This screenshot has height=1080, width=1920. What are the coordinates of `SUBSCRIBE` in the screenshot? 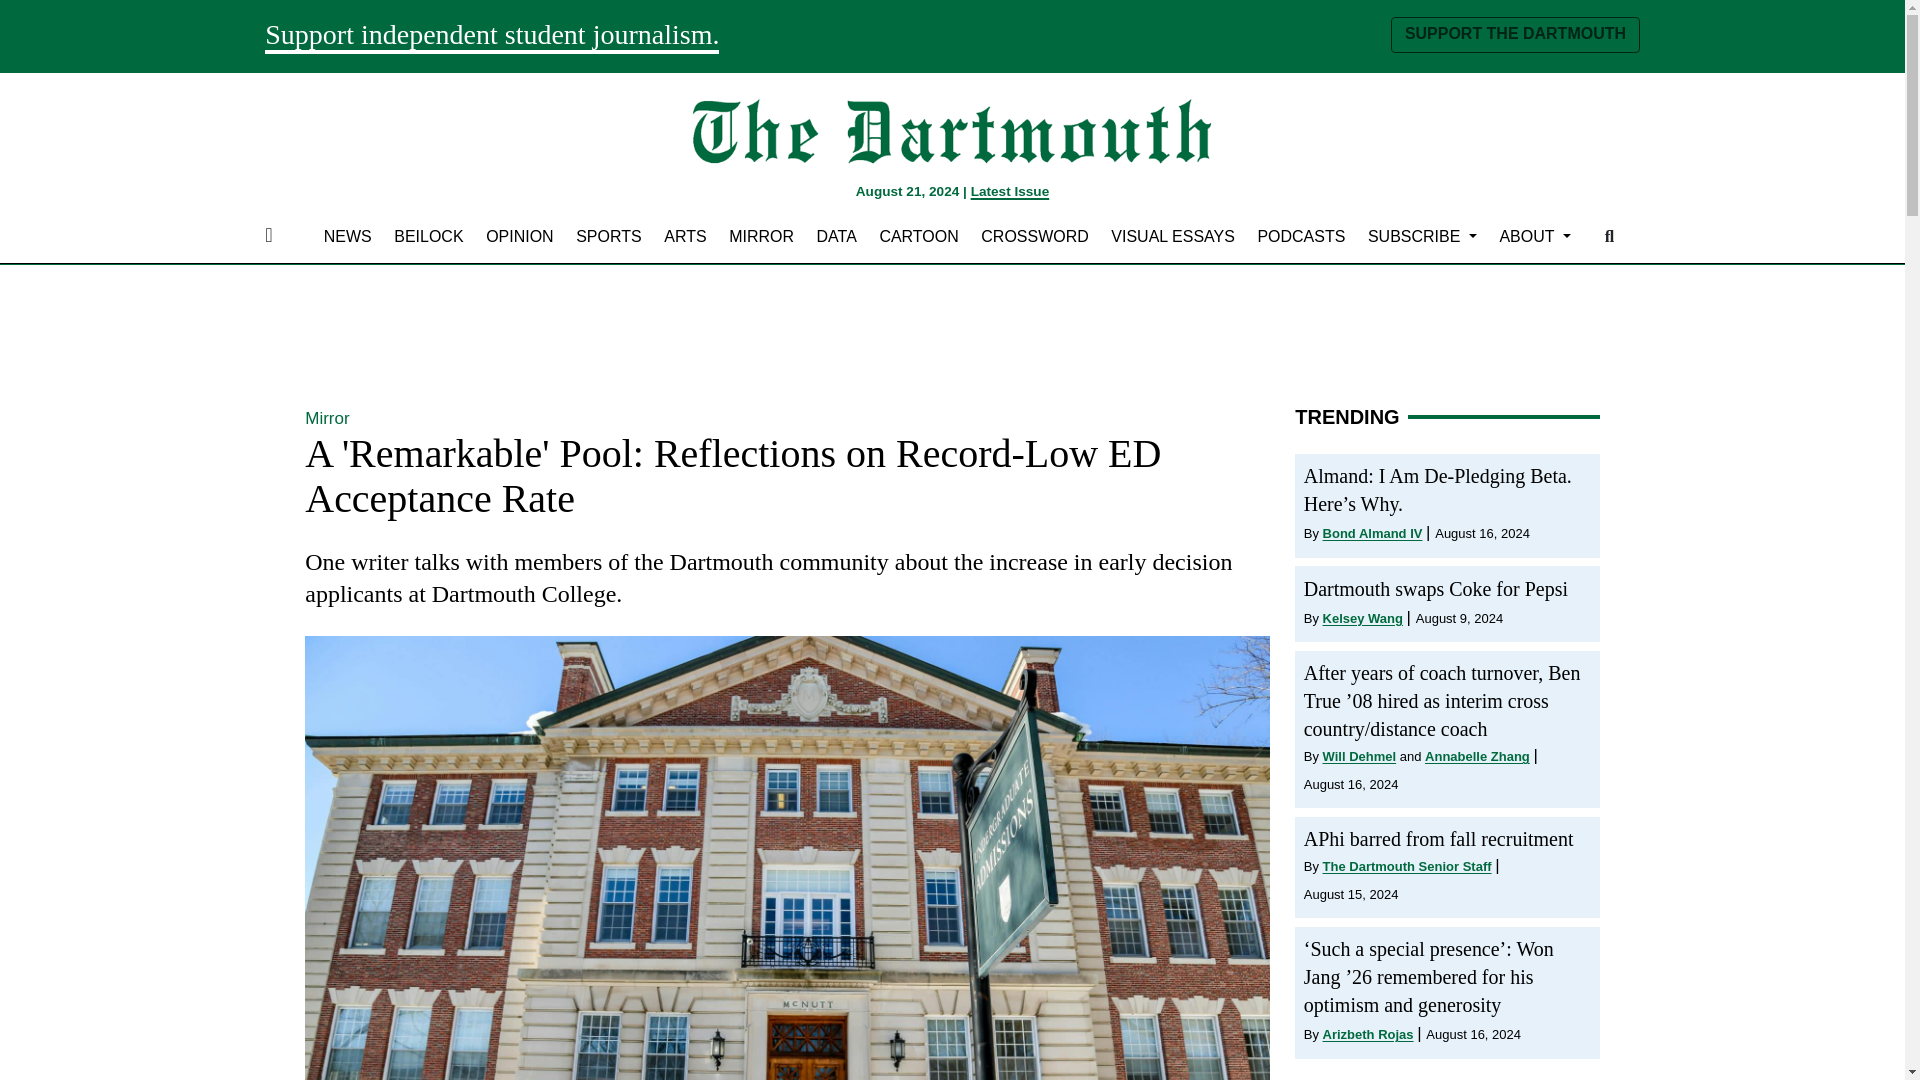 It's located at (1422, 236).